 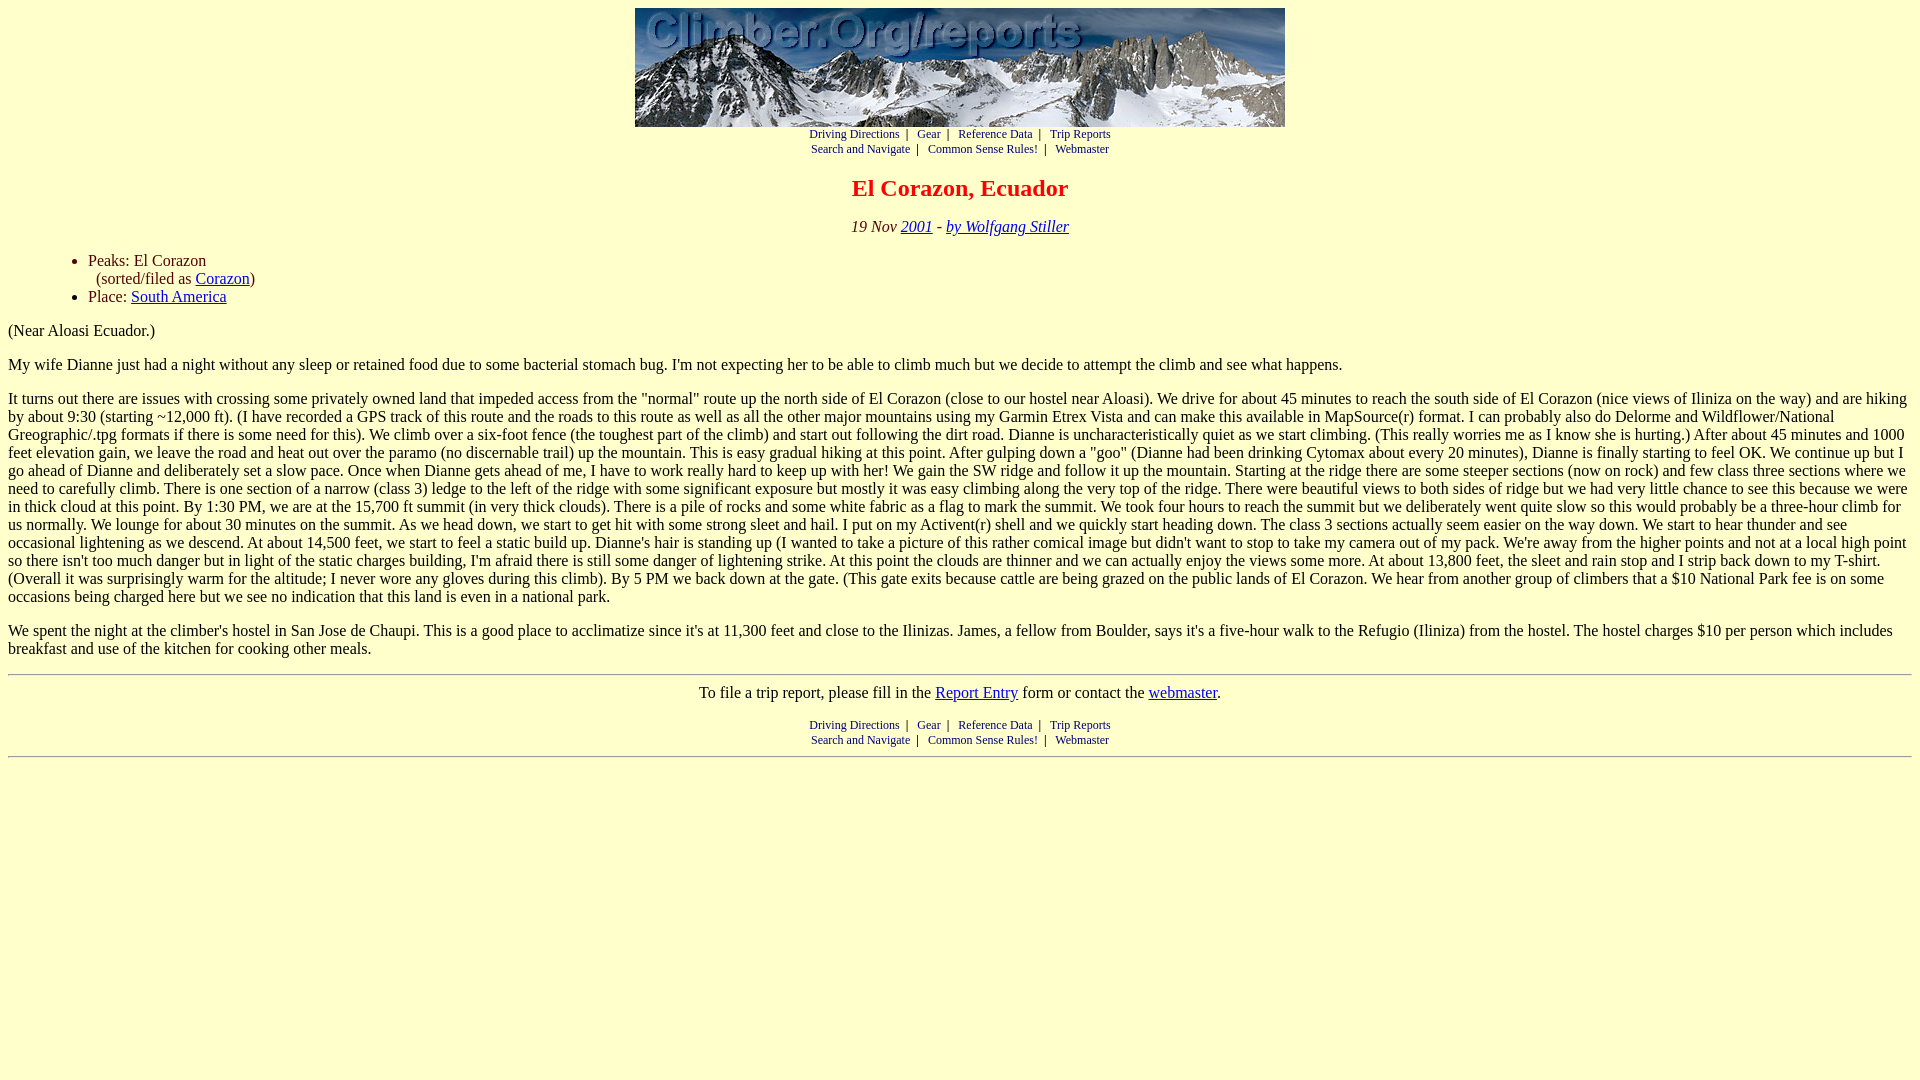 What do you see at coordinates (1080, 134) in the screenshot?
I see `Trip Reports` at bounding box center [1080, 134].